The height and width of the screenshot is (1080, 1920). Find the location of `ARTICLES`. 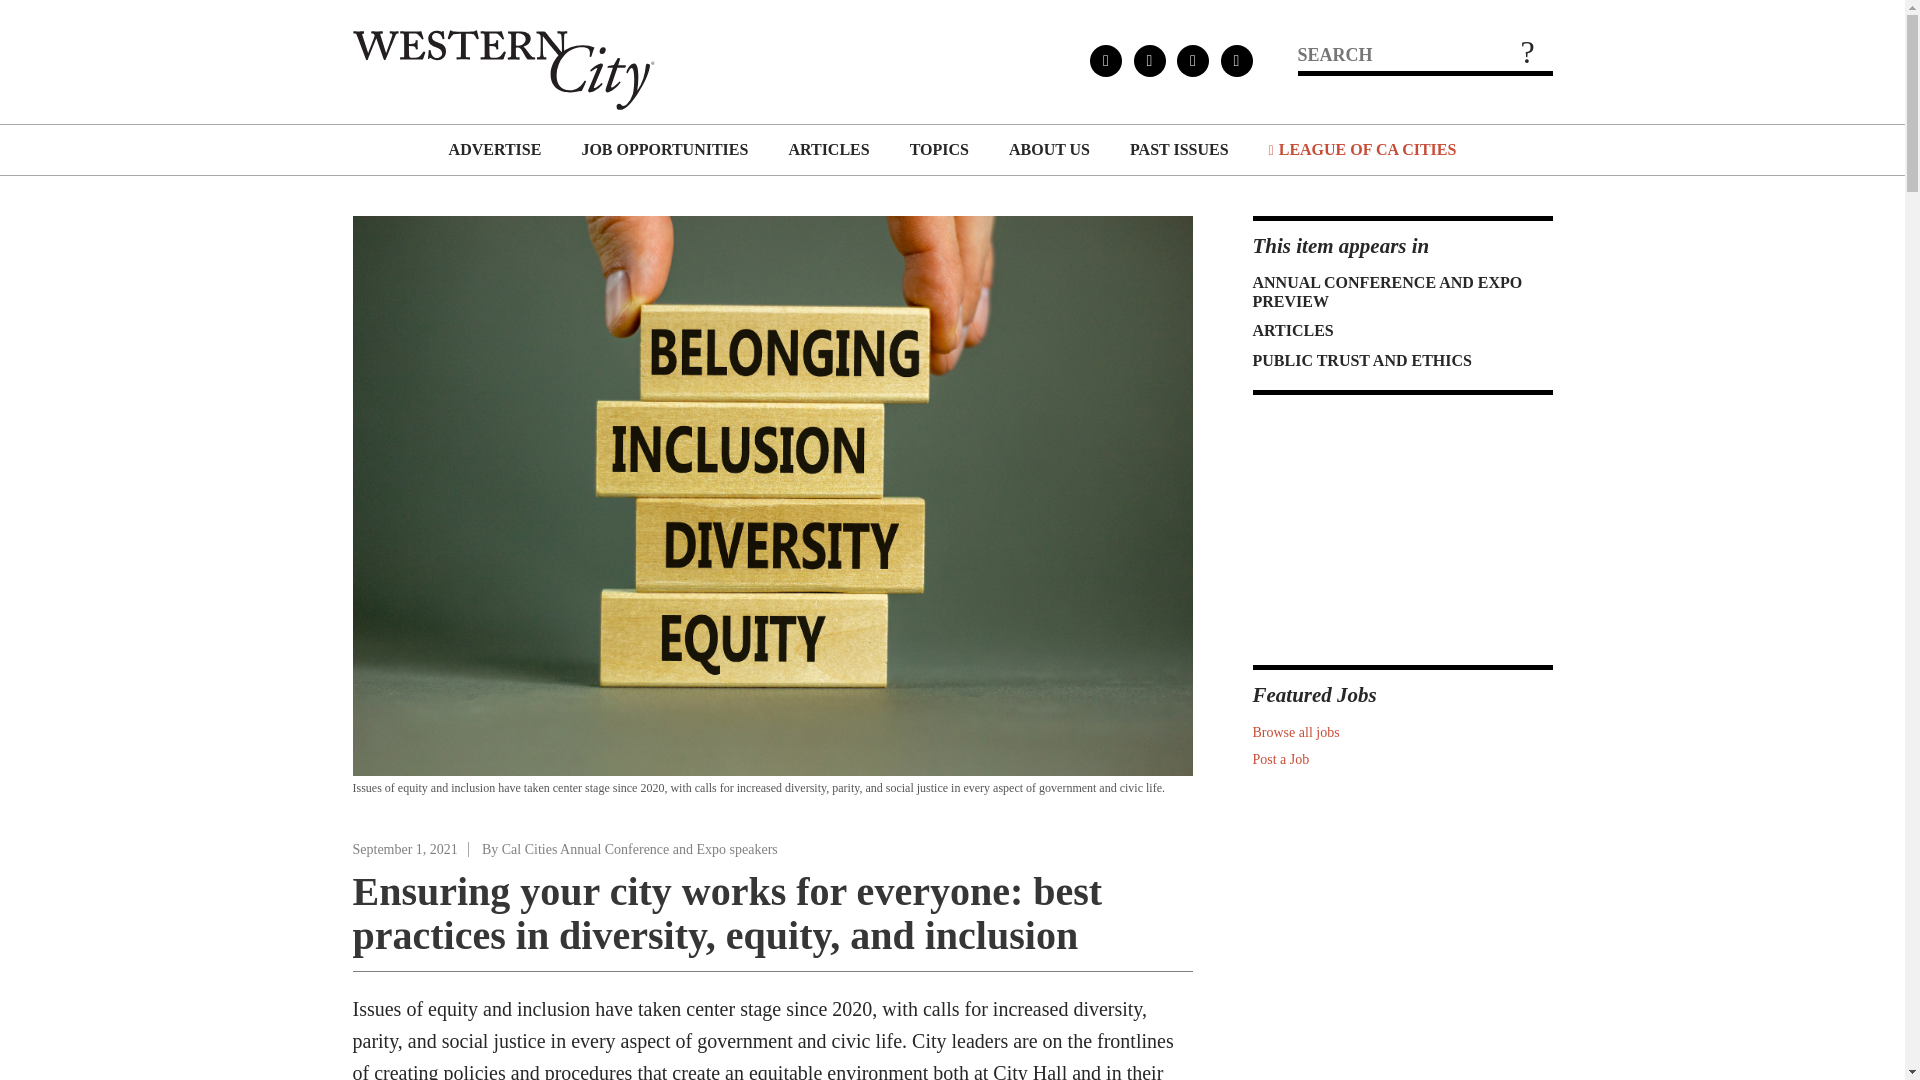

ARTICLES is located at coordinates (828, 150).